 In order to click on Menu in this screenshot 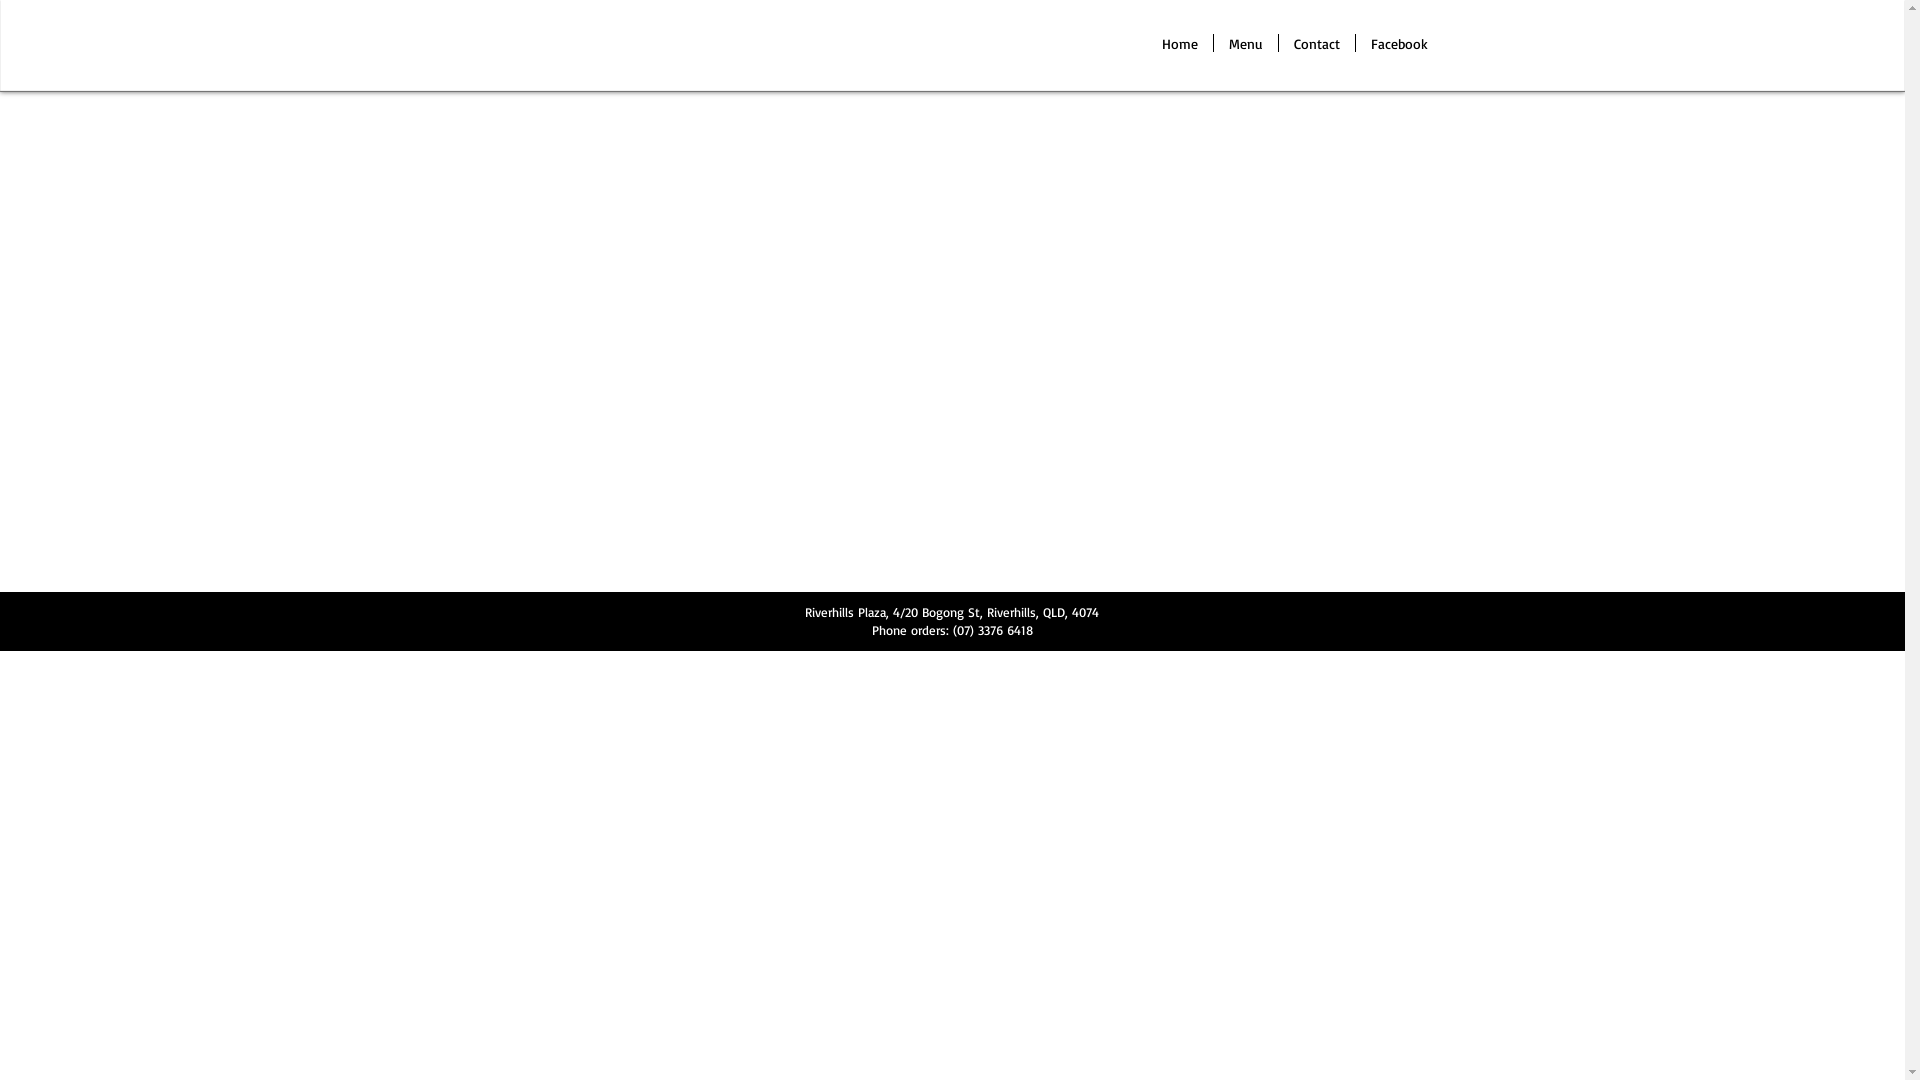, I will do `click(1246, 43)`.